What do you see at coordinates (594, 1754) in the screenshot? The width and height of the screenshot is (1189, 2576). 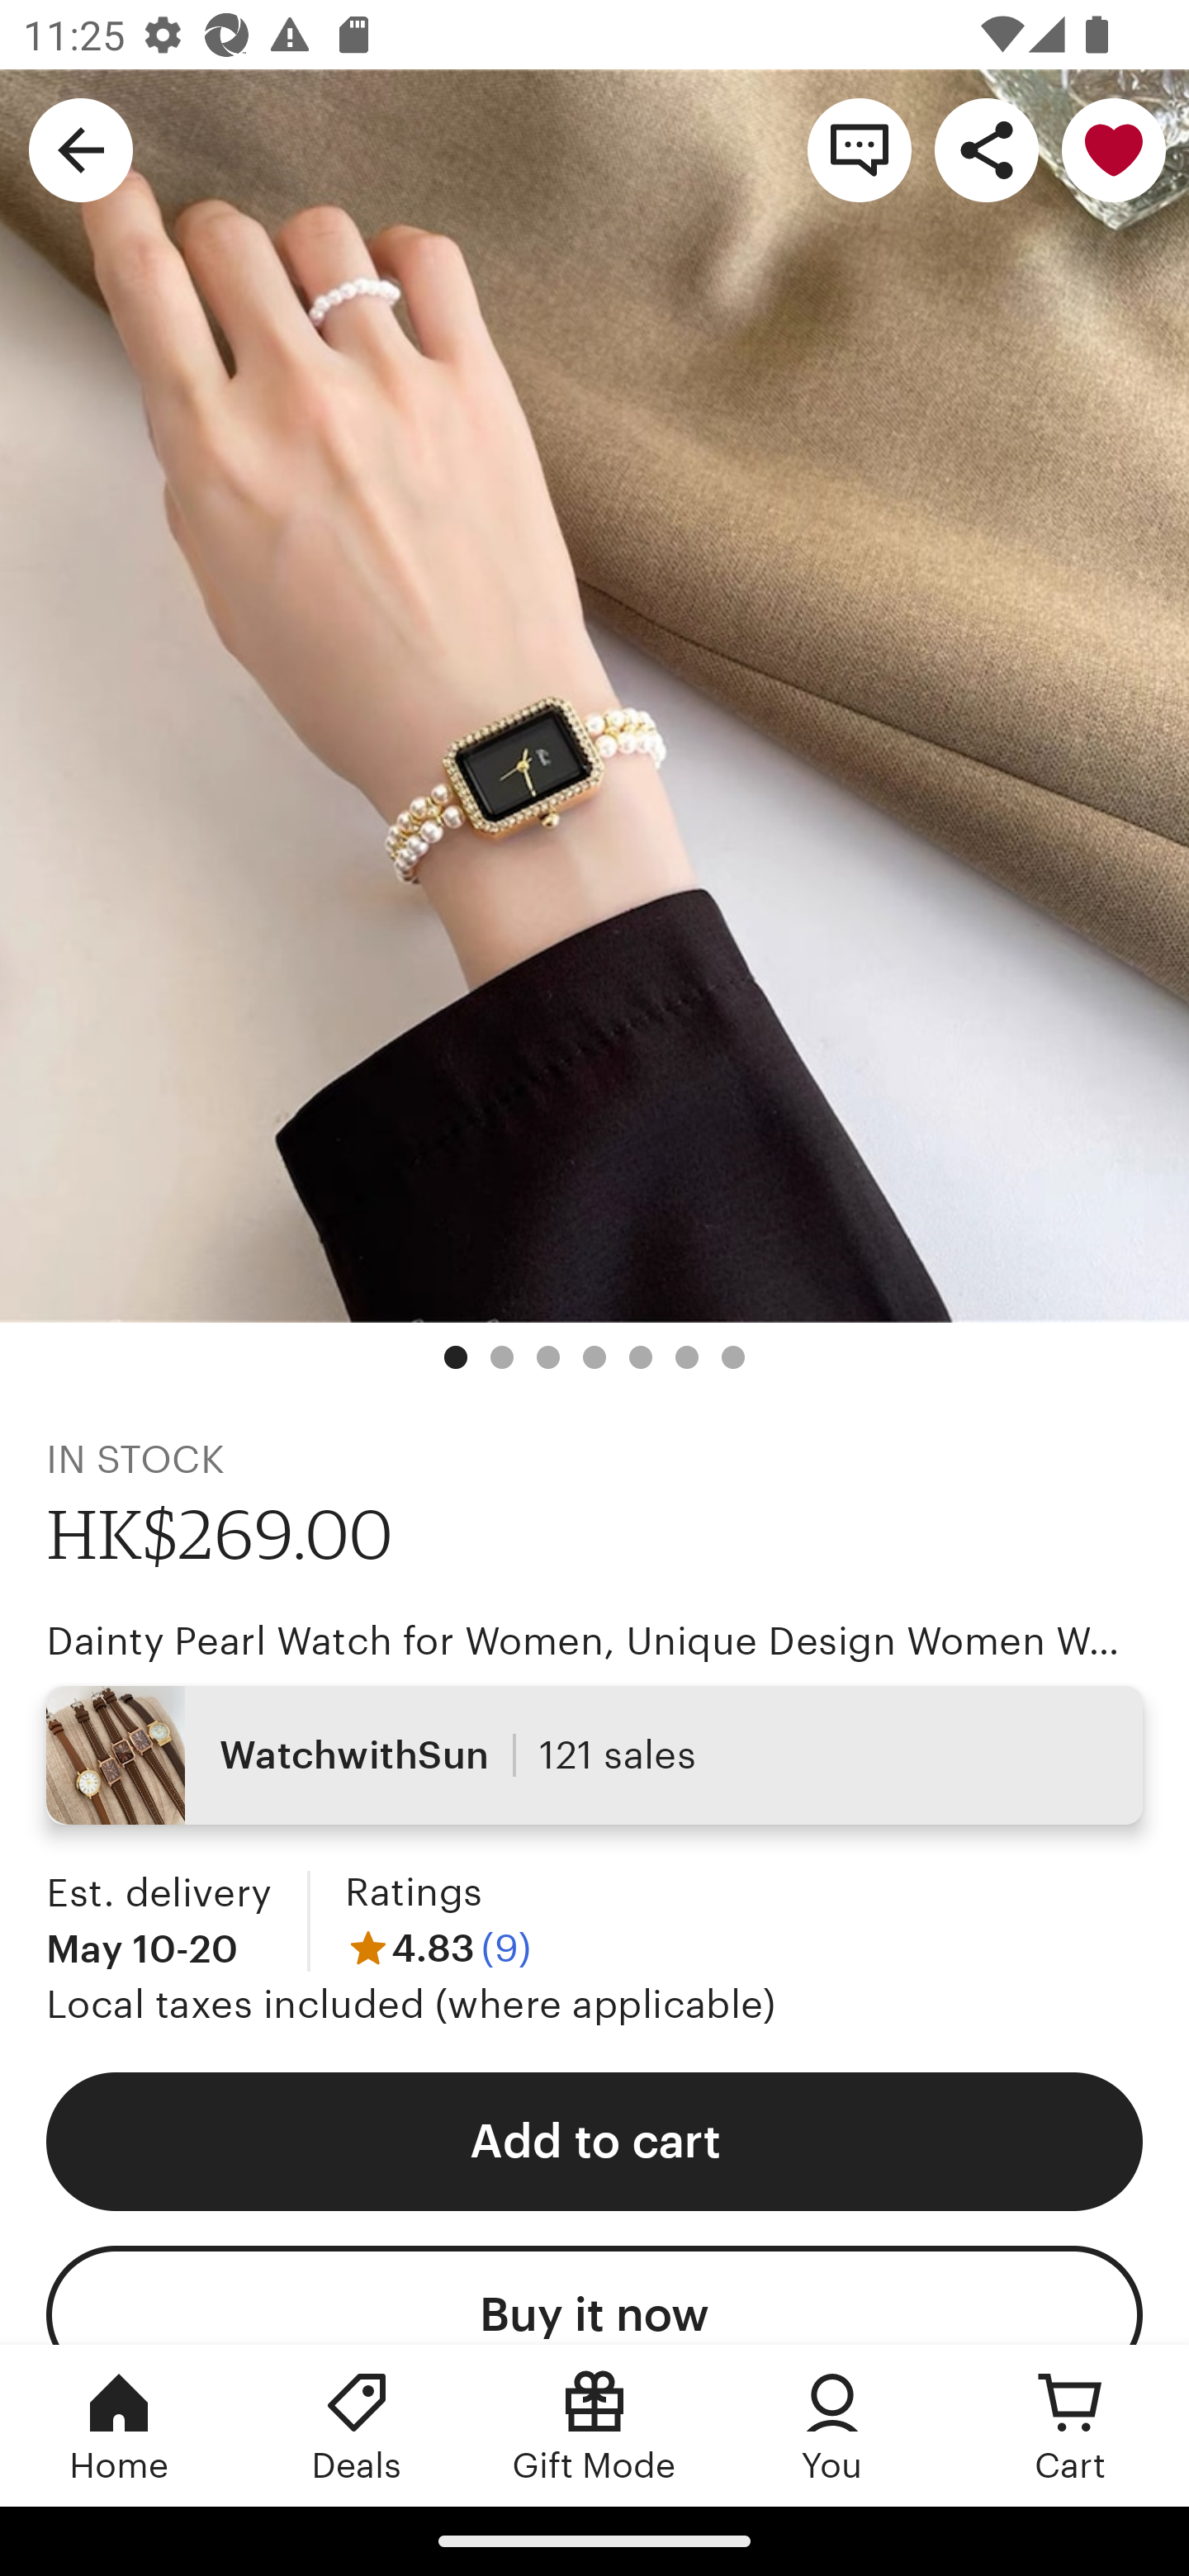 I see `WatchwithSun 121 sales` at bounding box center [594, 1754].